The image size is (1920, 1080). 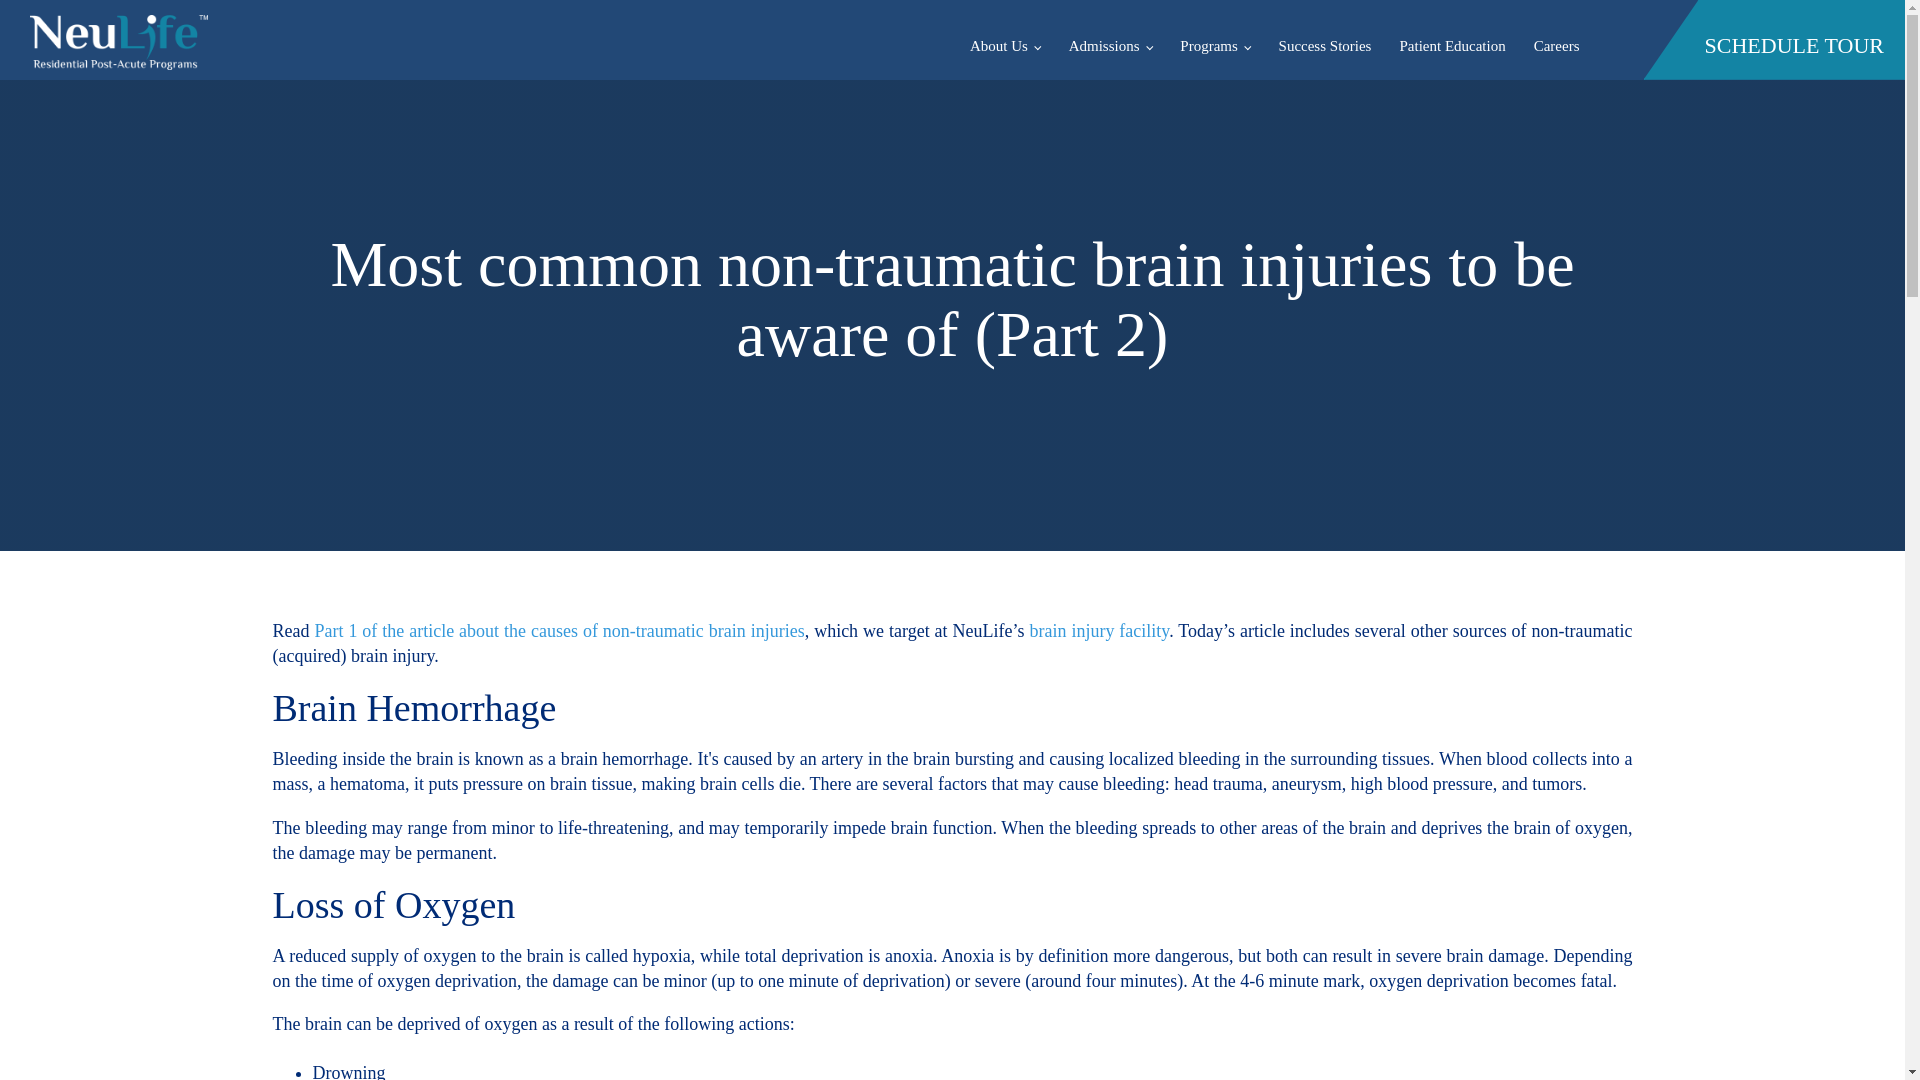 What do you see at coordinates (1099, 631) in the screenshot?
I see `brain injury facility` at bounding box center [1099, 631].